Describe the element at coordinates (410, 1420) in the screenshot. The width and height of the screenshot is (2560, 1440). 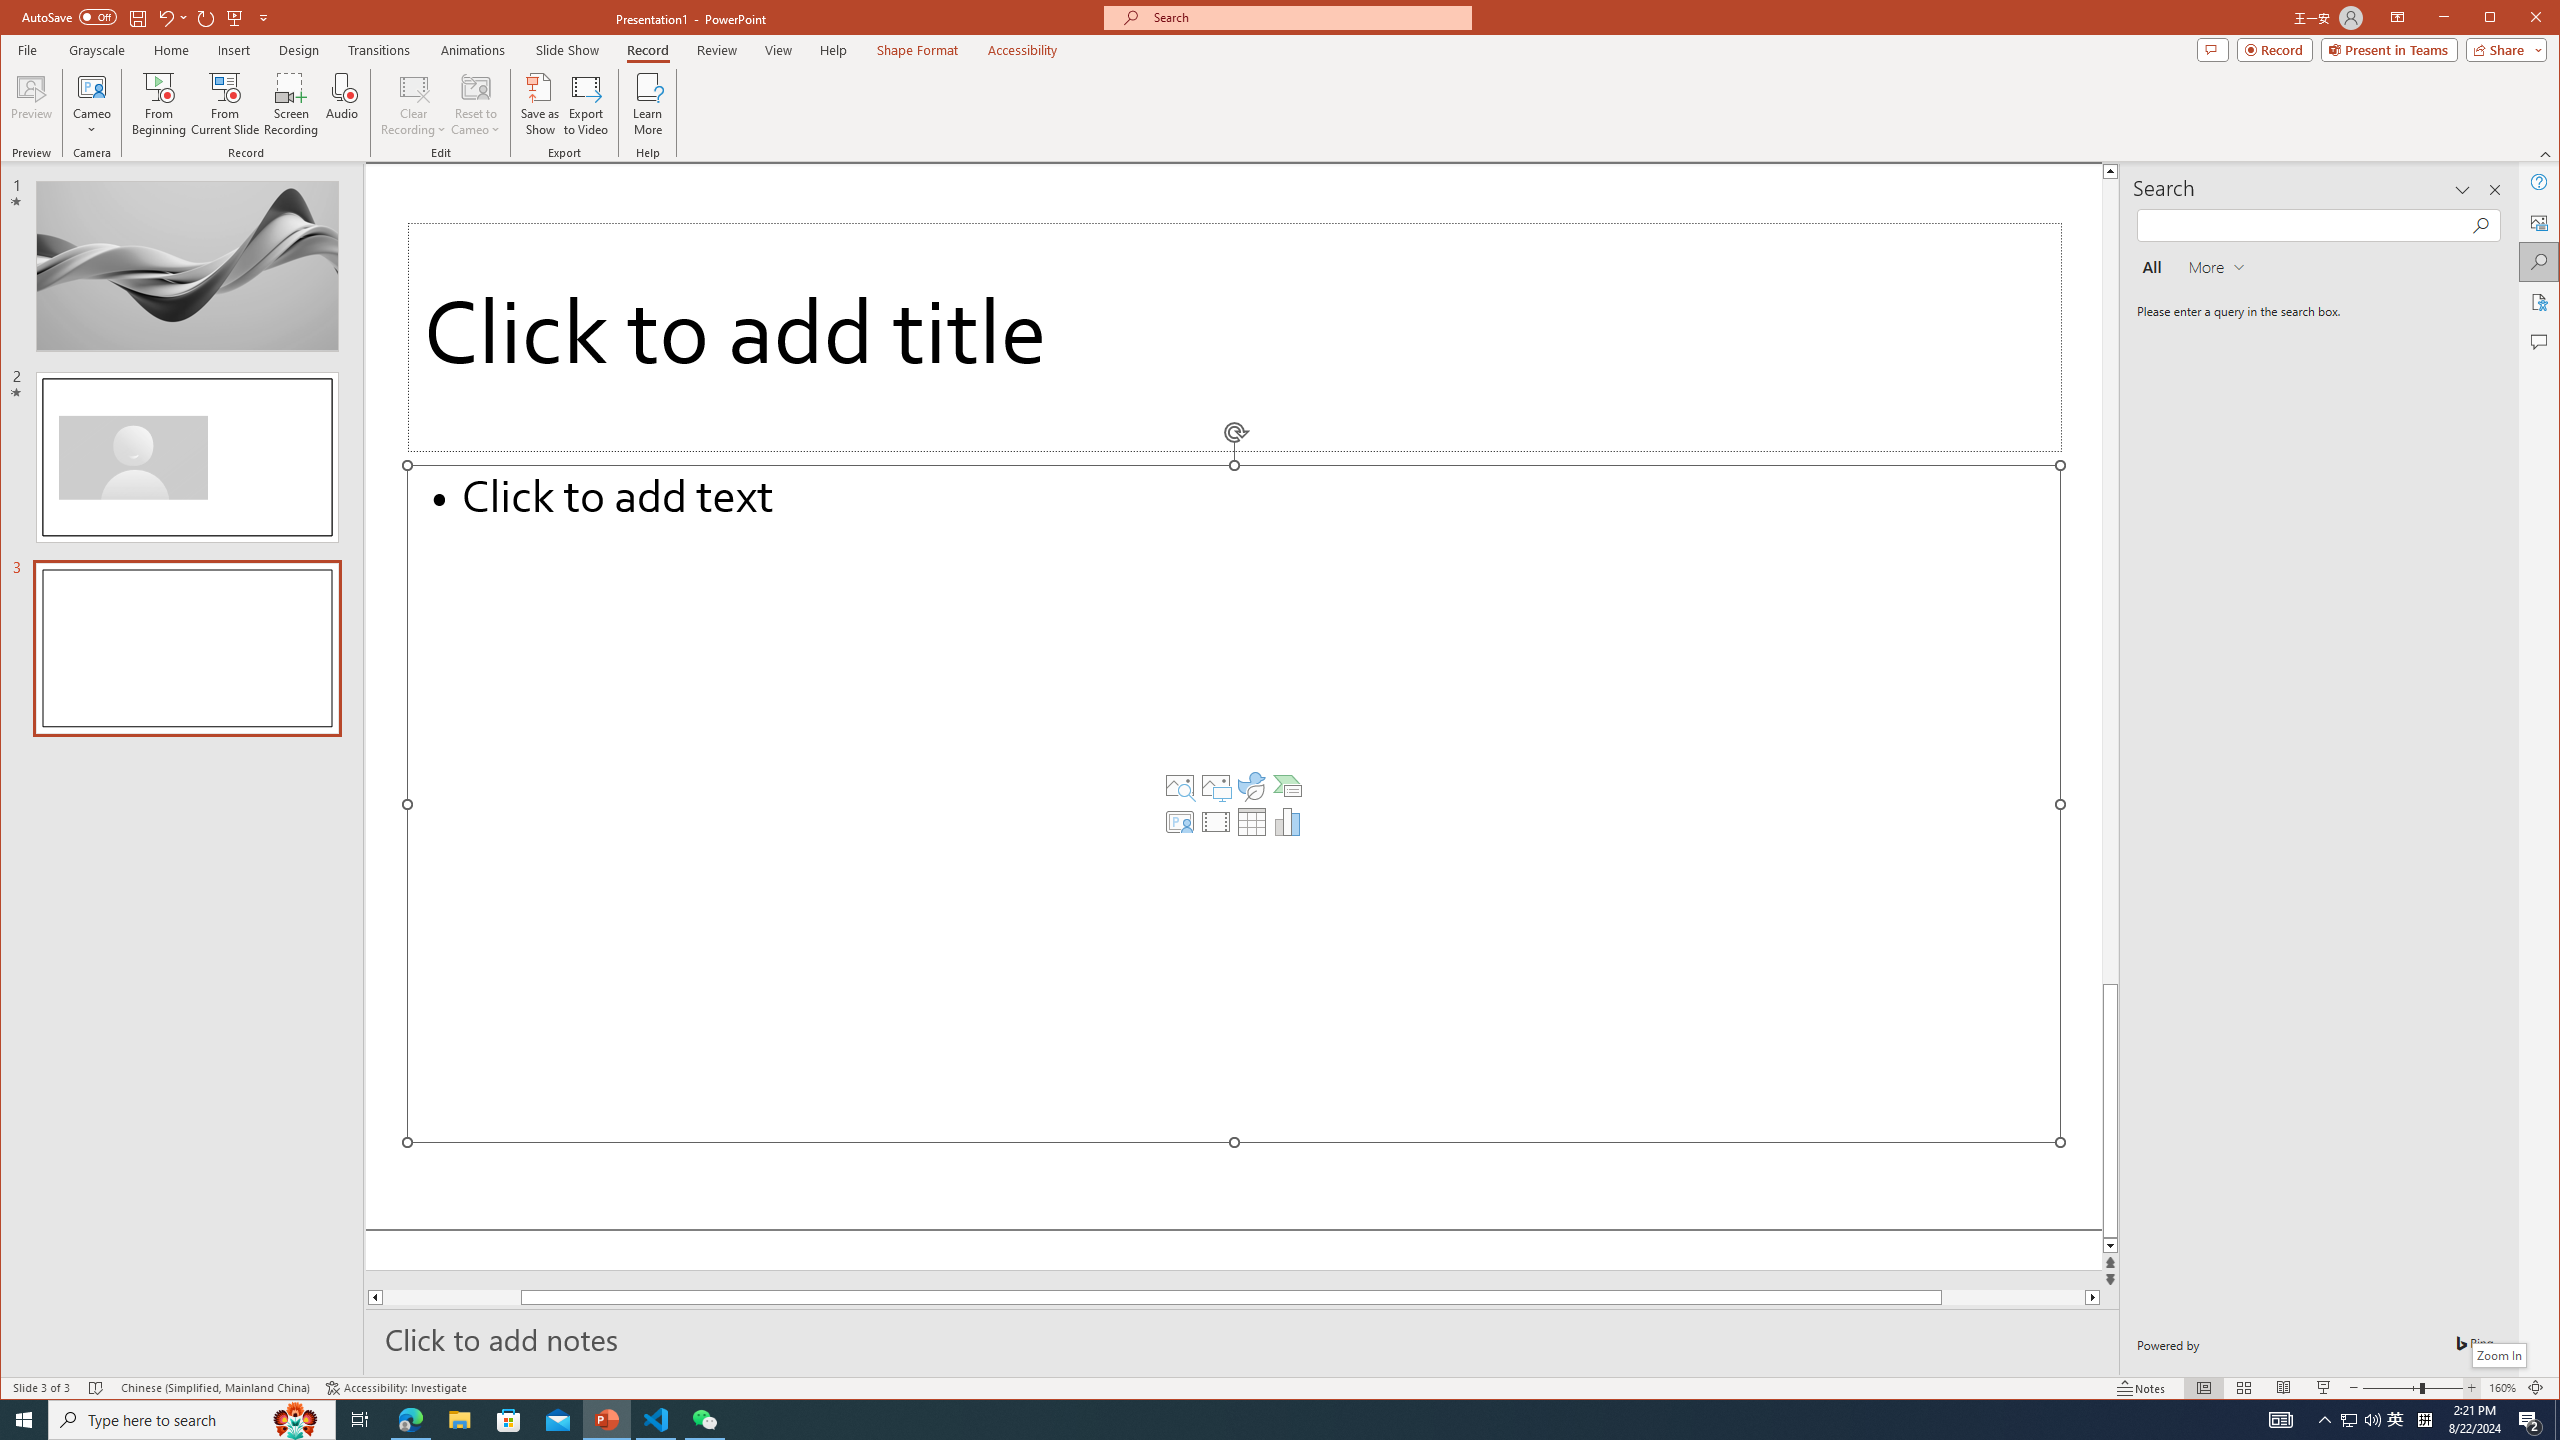
I see `Microsoft Edge - 1 running window` at that location.